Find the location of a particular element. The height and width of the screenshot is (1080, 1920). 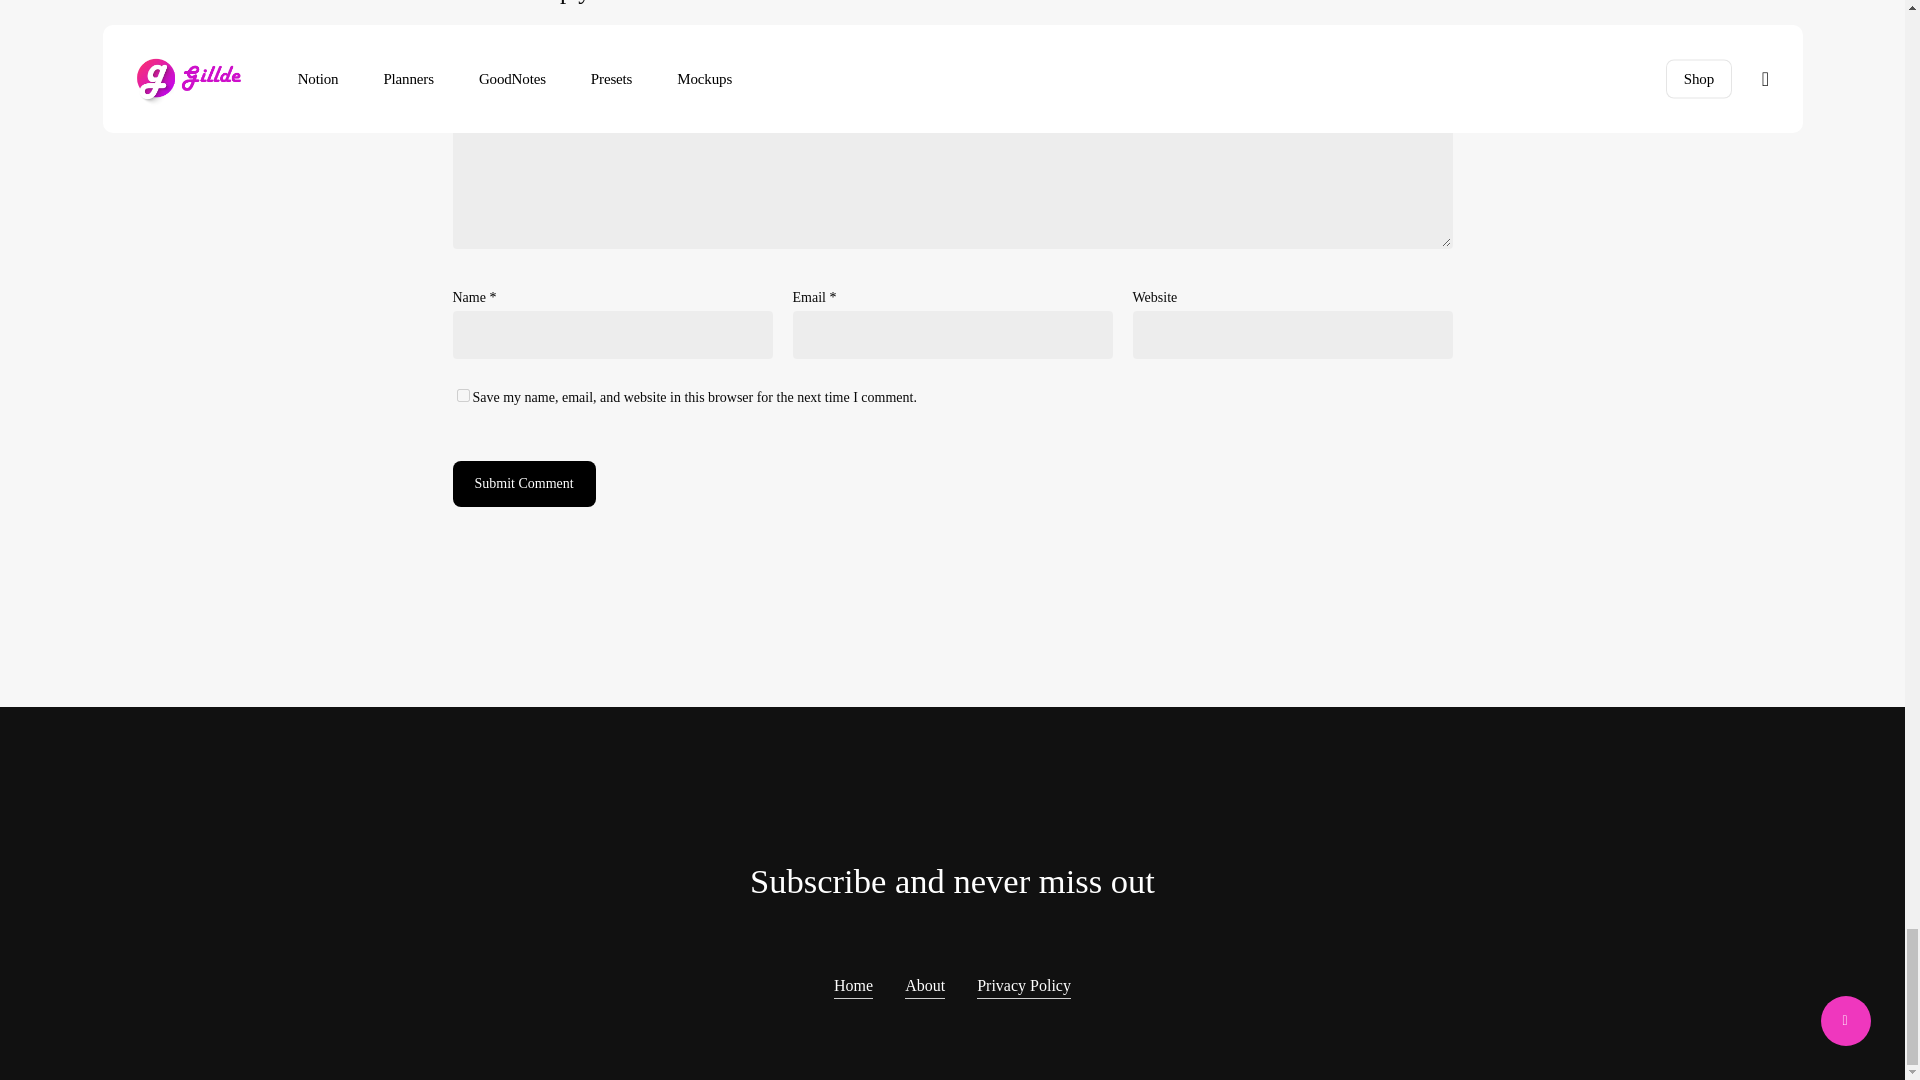

yes is located at coordinates (462, 394).